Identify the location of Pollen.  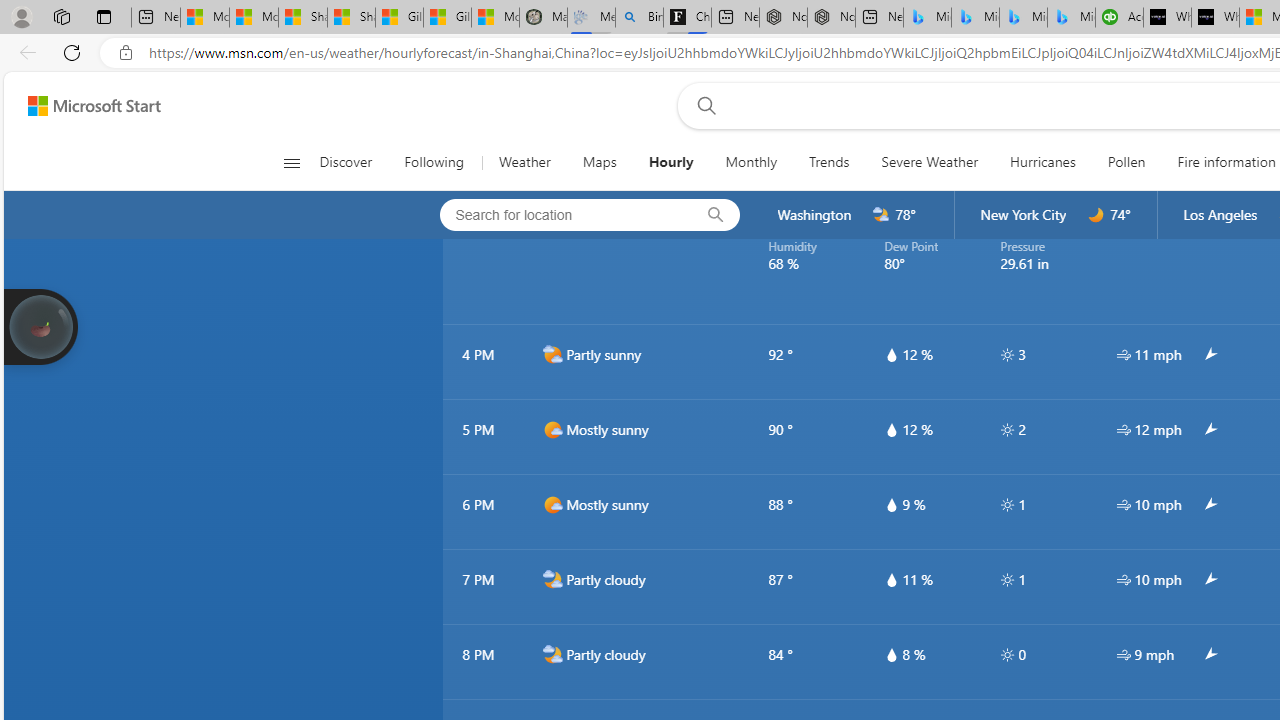
(1126, 162).